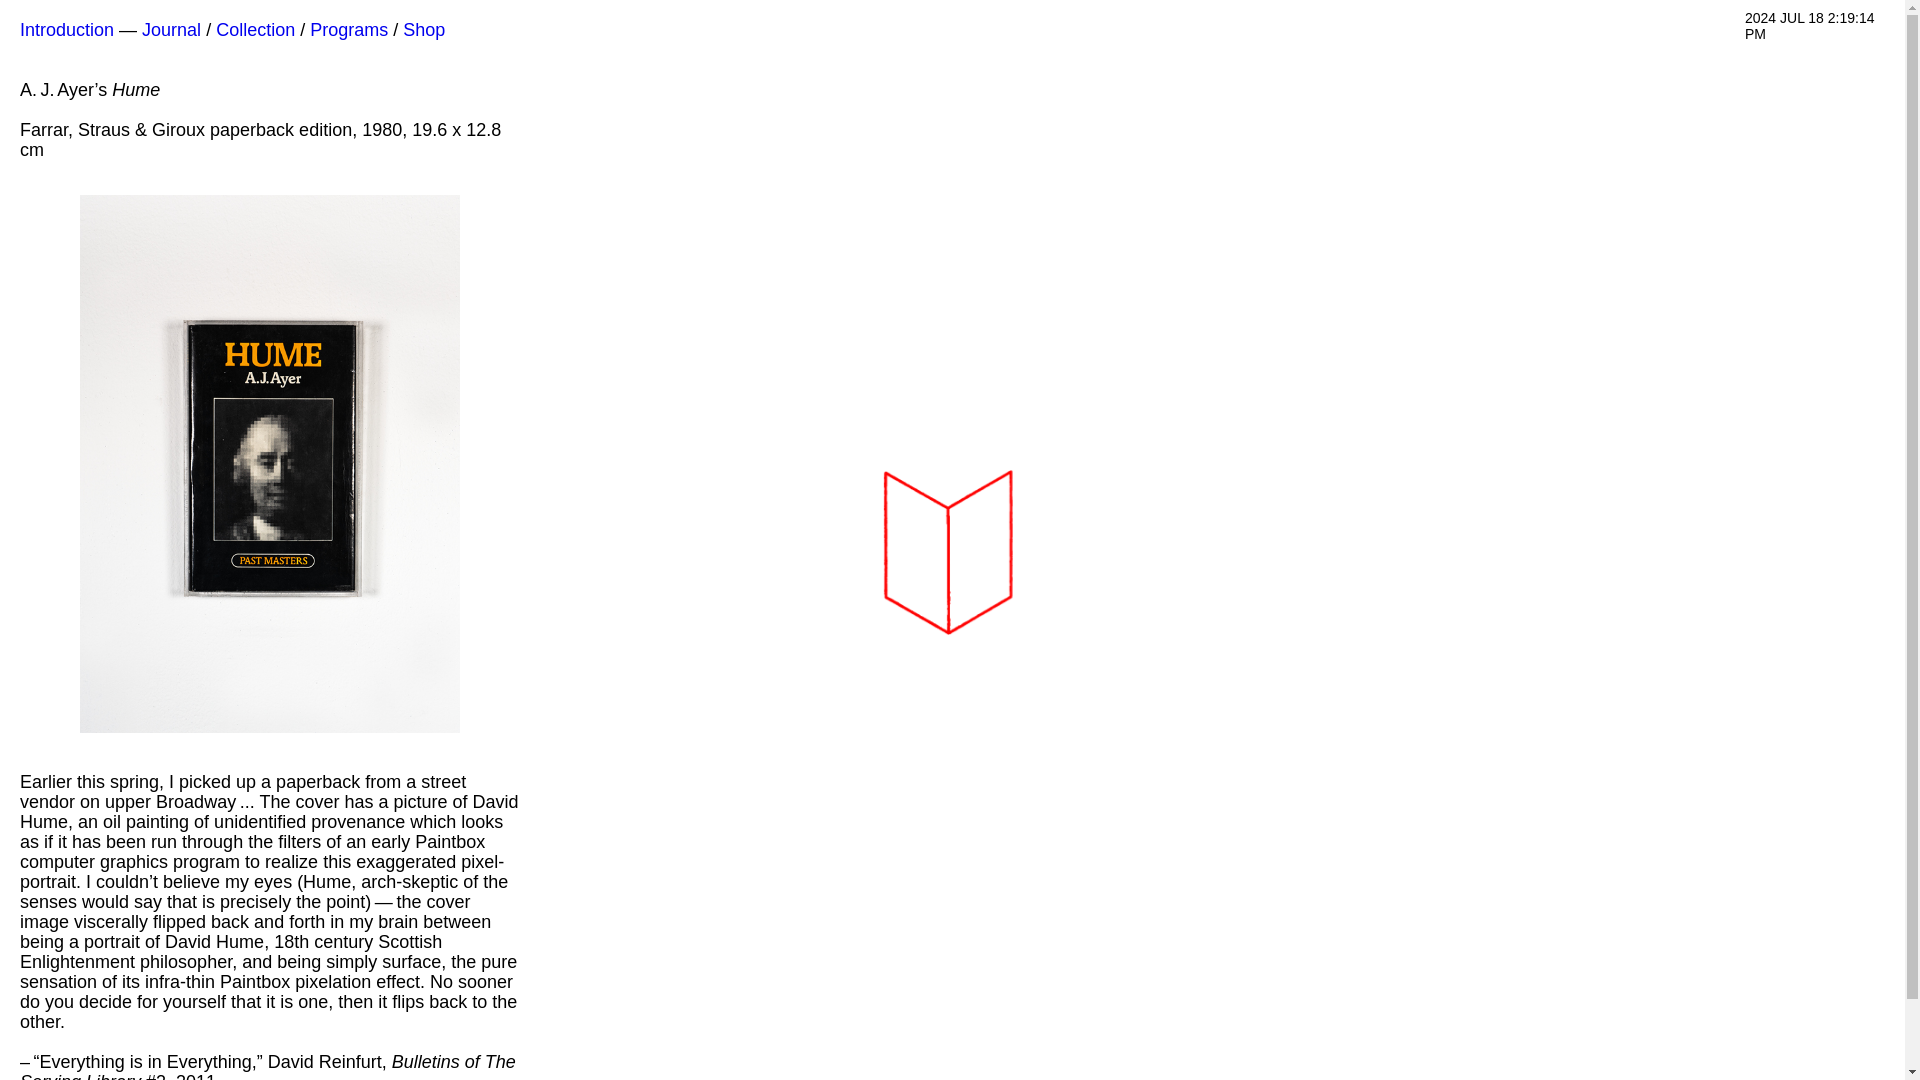 This screenshot has width=1920, height=1080. What do you see at coordinates (255, 30) in the screenshot?
I see `Collection` at bounding box center [255, 30].